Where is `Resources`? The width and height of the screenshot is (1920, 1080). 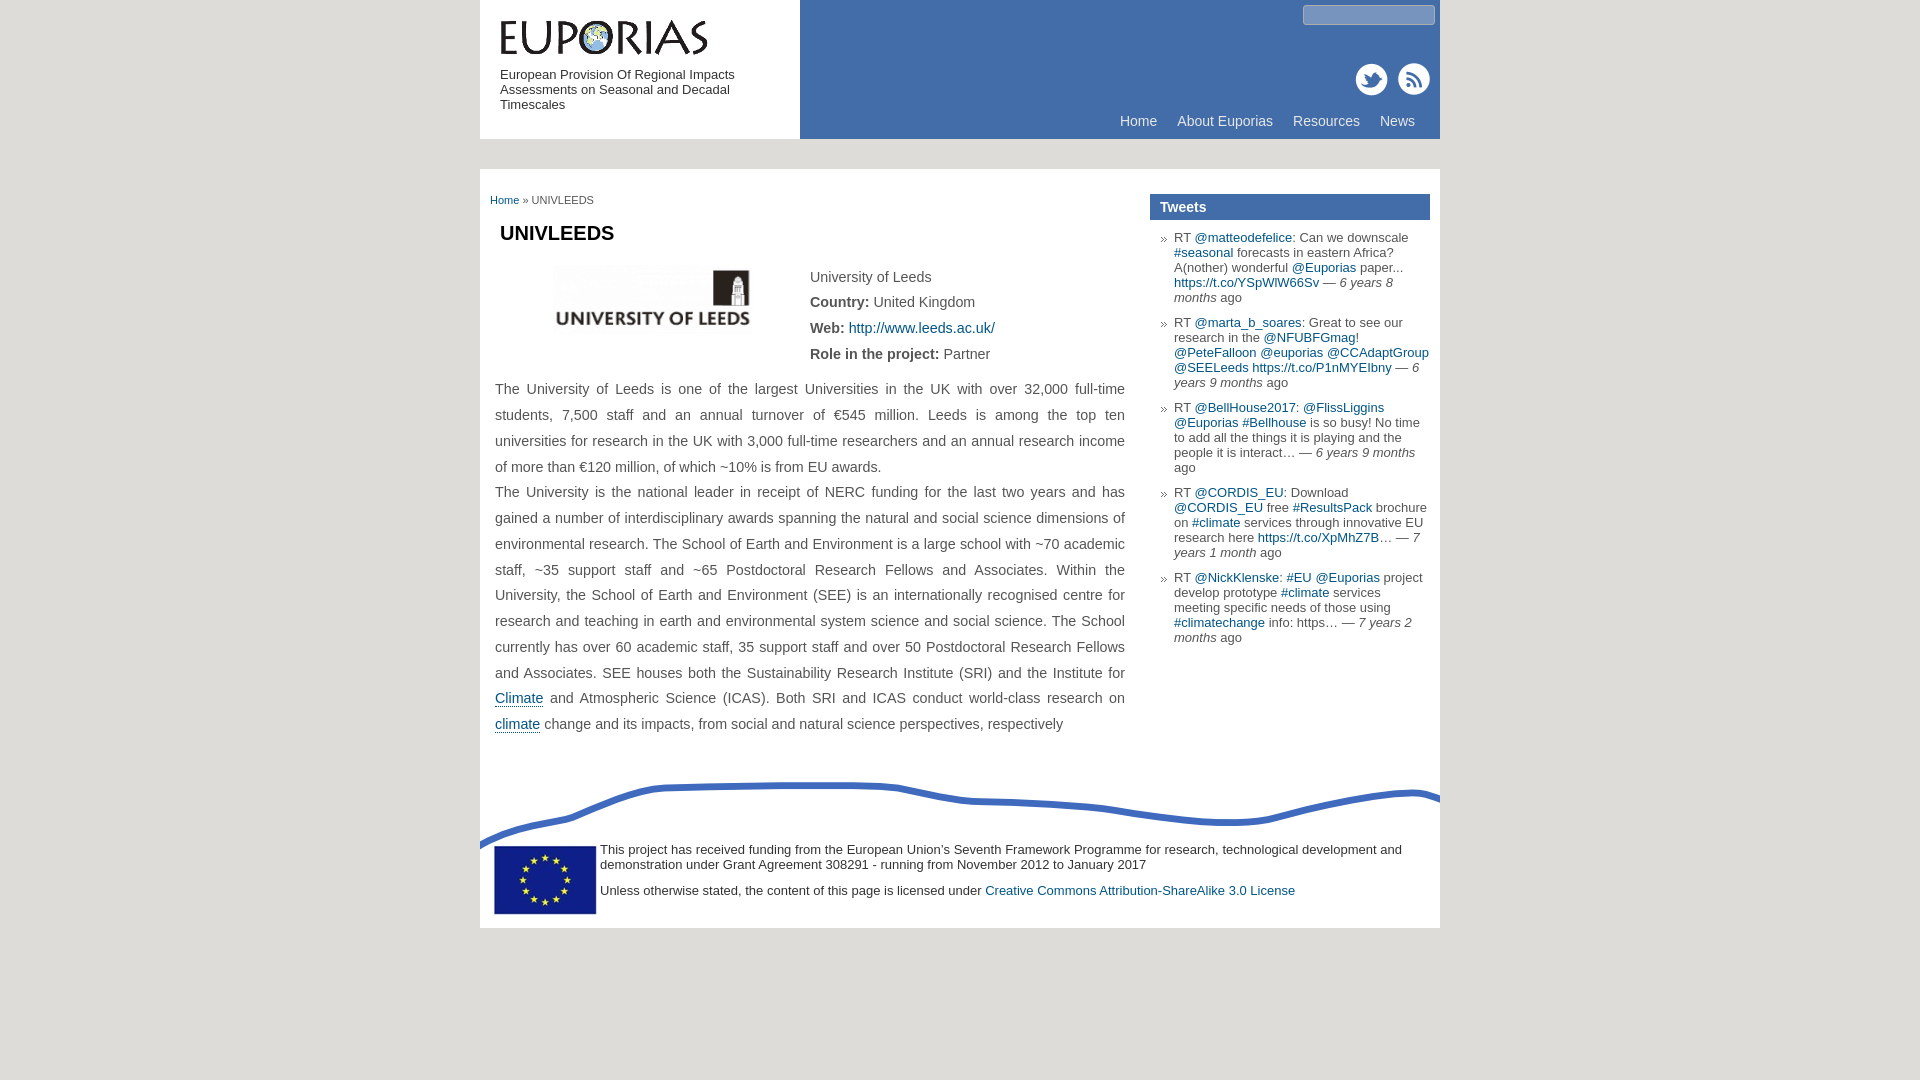 Resources is located at coordinates (1326, 120).